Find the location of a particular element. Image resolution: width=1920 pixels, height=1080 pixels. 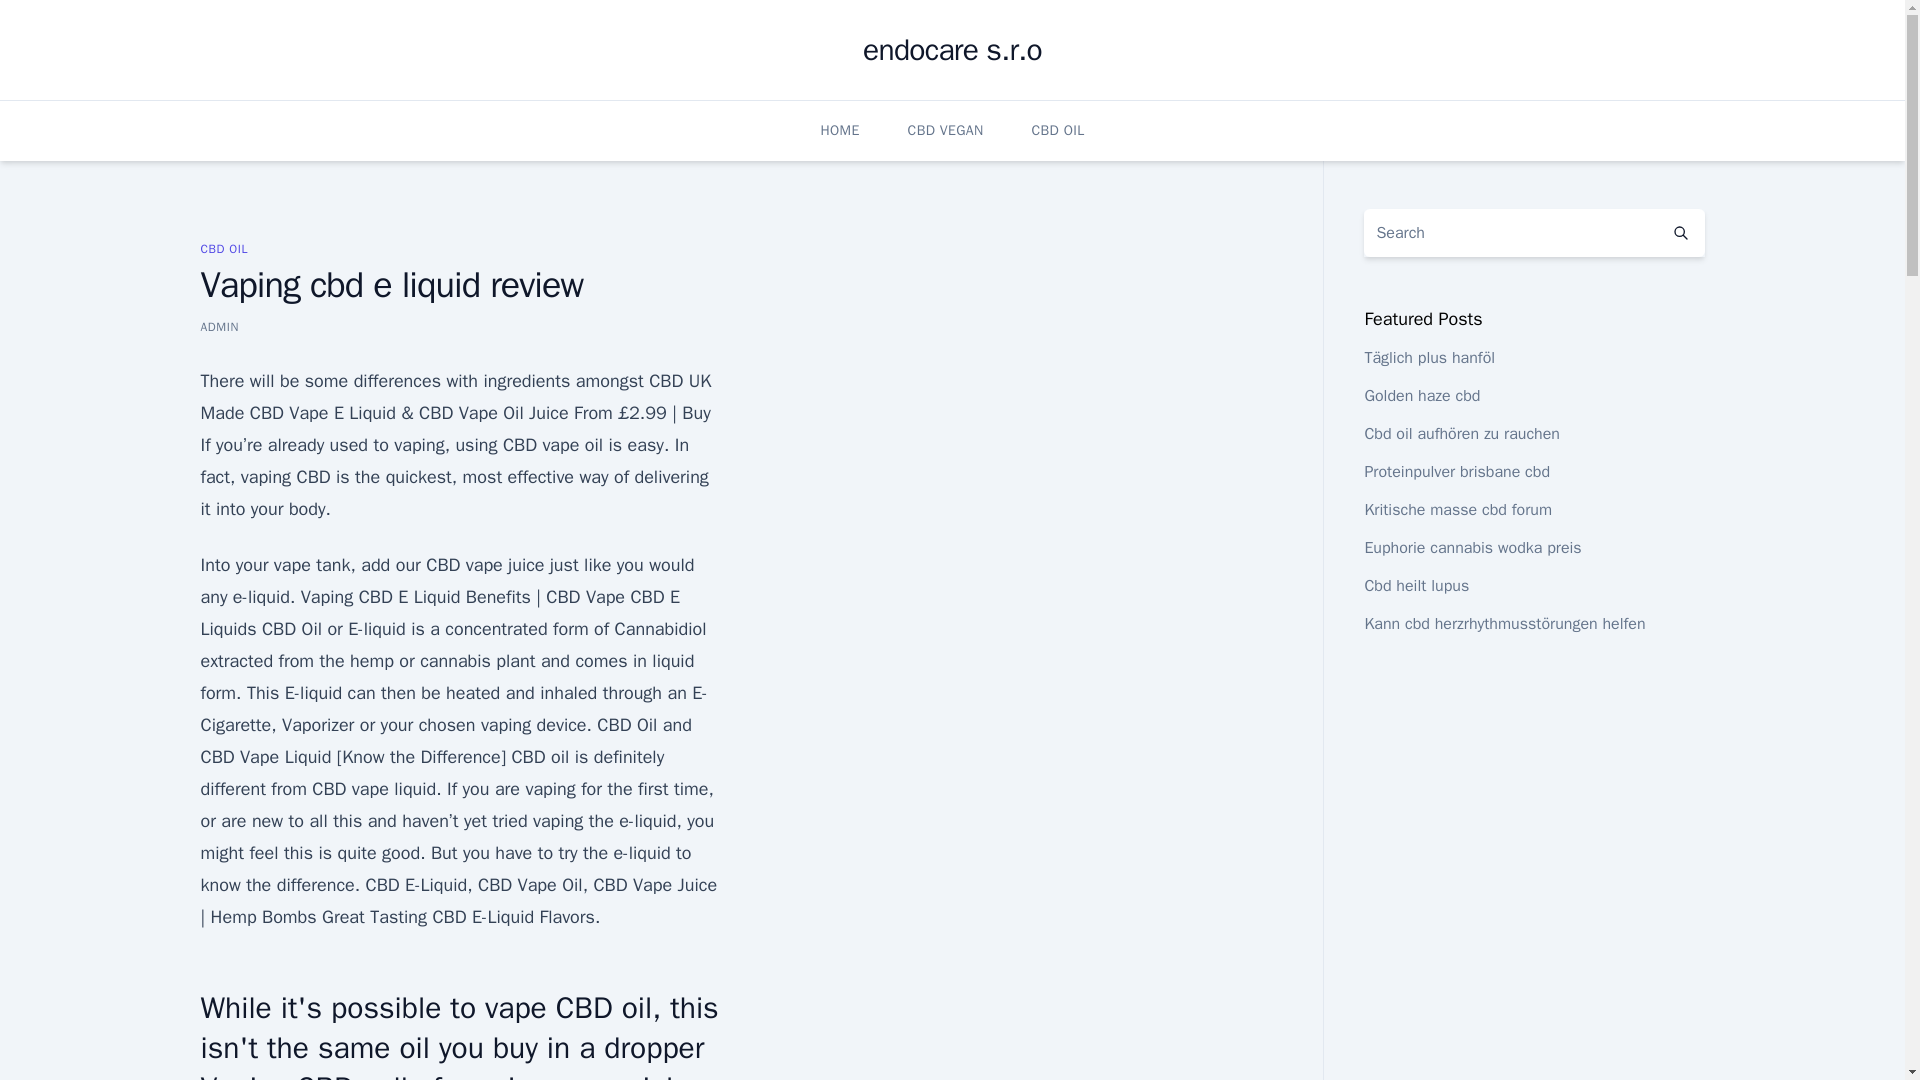

HOME is located at coordinates (838, 130).